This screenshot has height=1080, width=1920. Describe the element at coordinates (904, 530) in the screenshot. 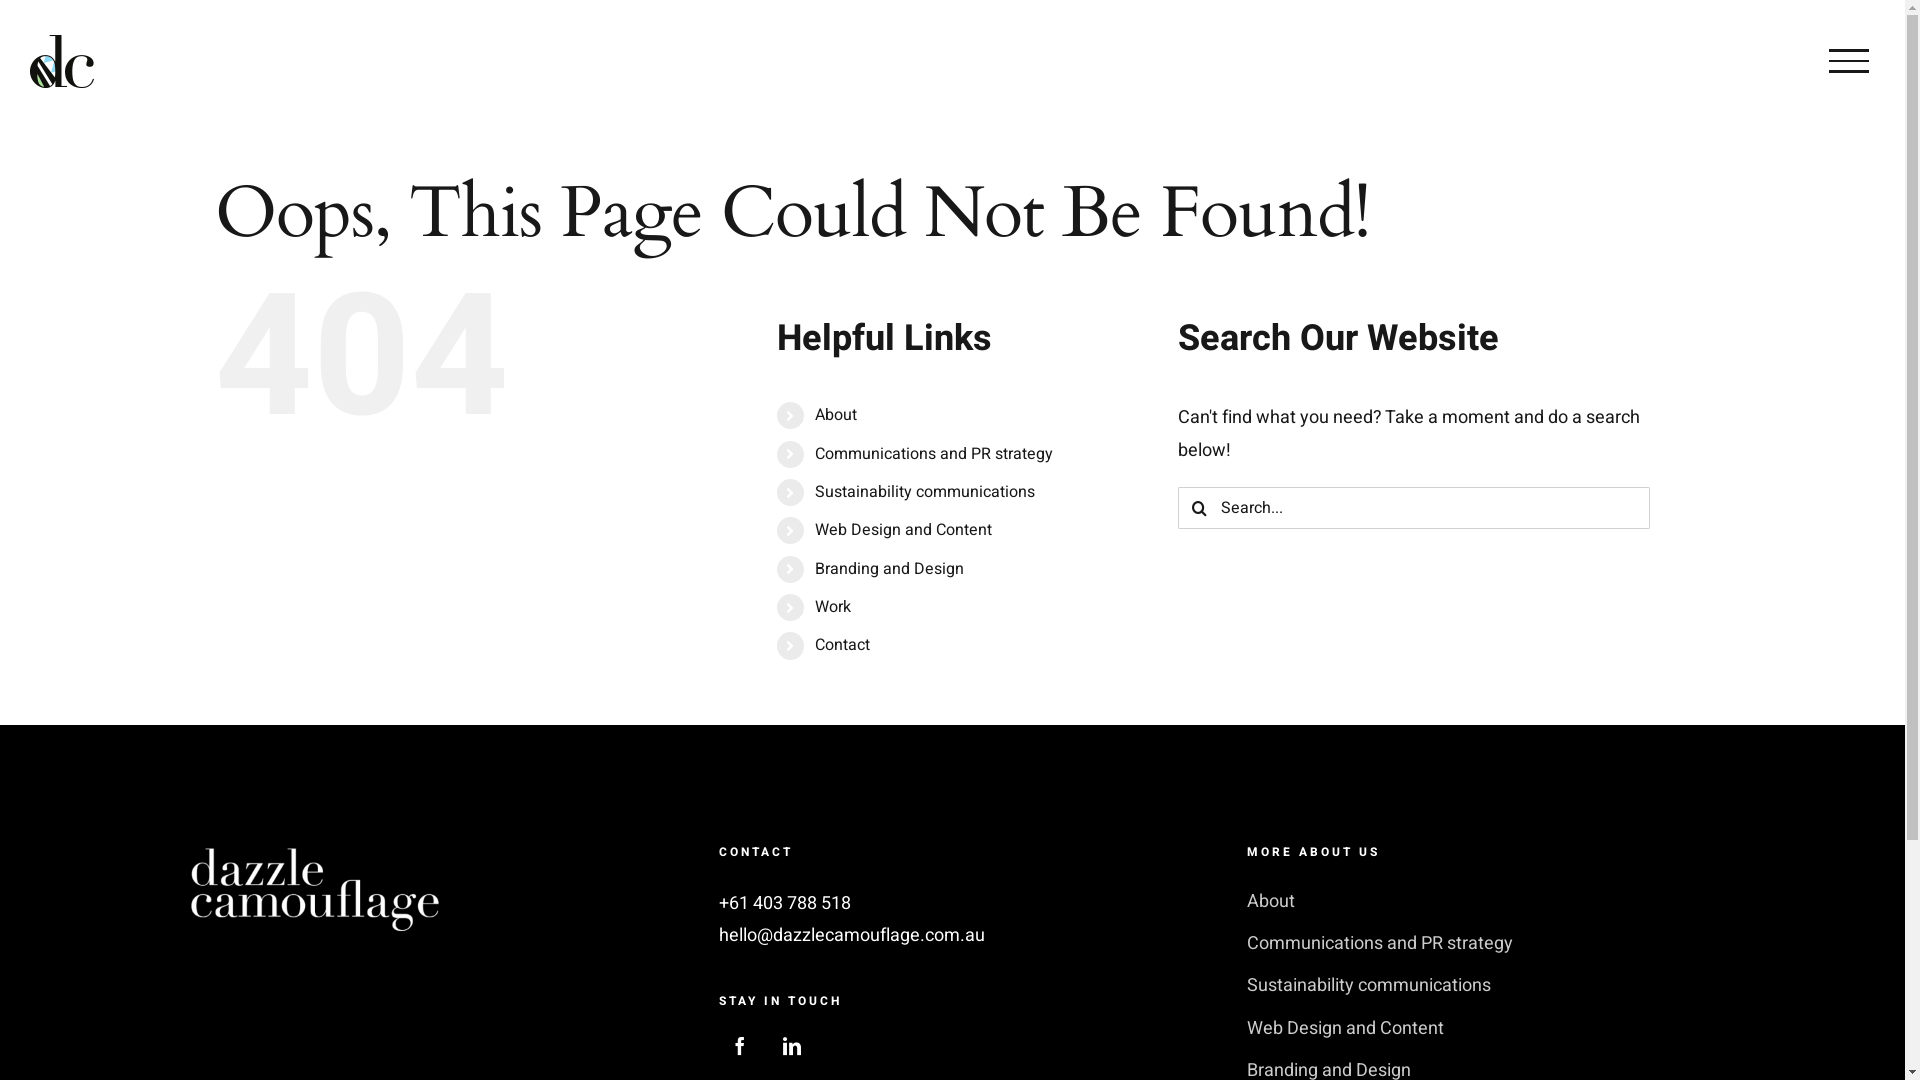

I see `Web Design and Content` at that location.